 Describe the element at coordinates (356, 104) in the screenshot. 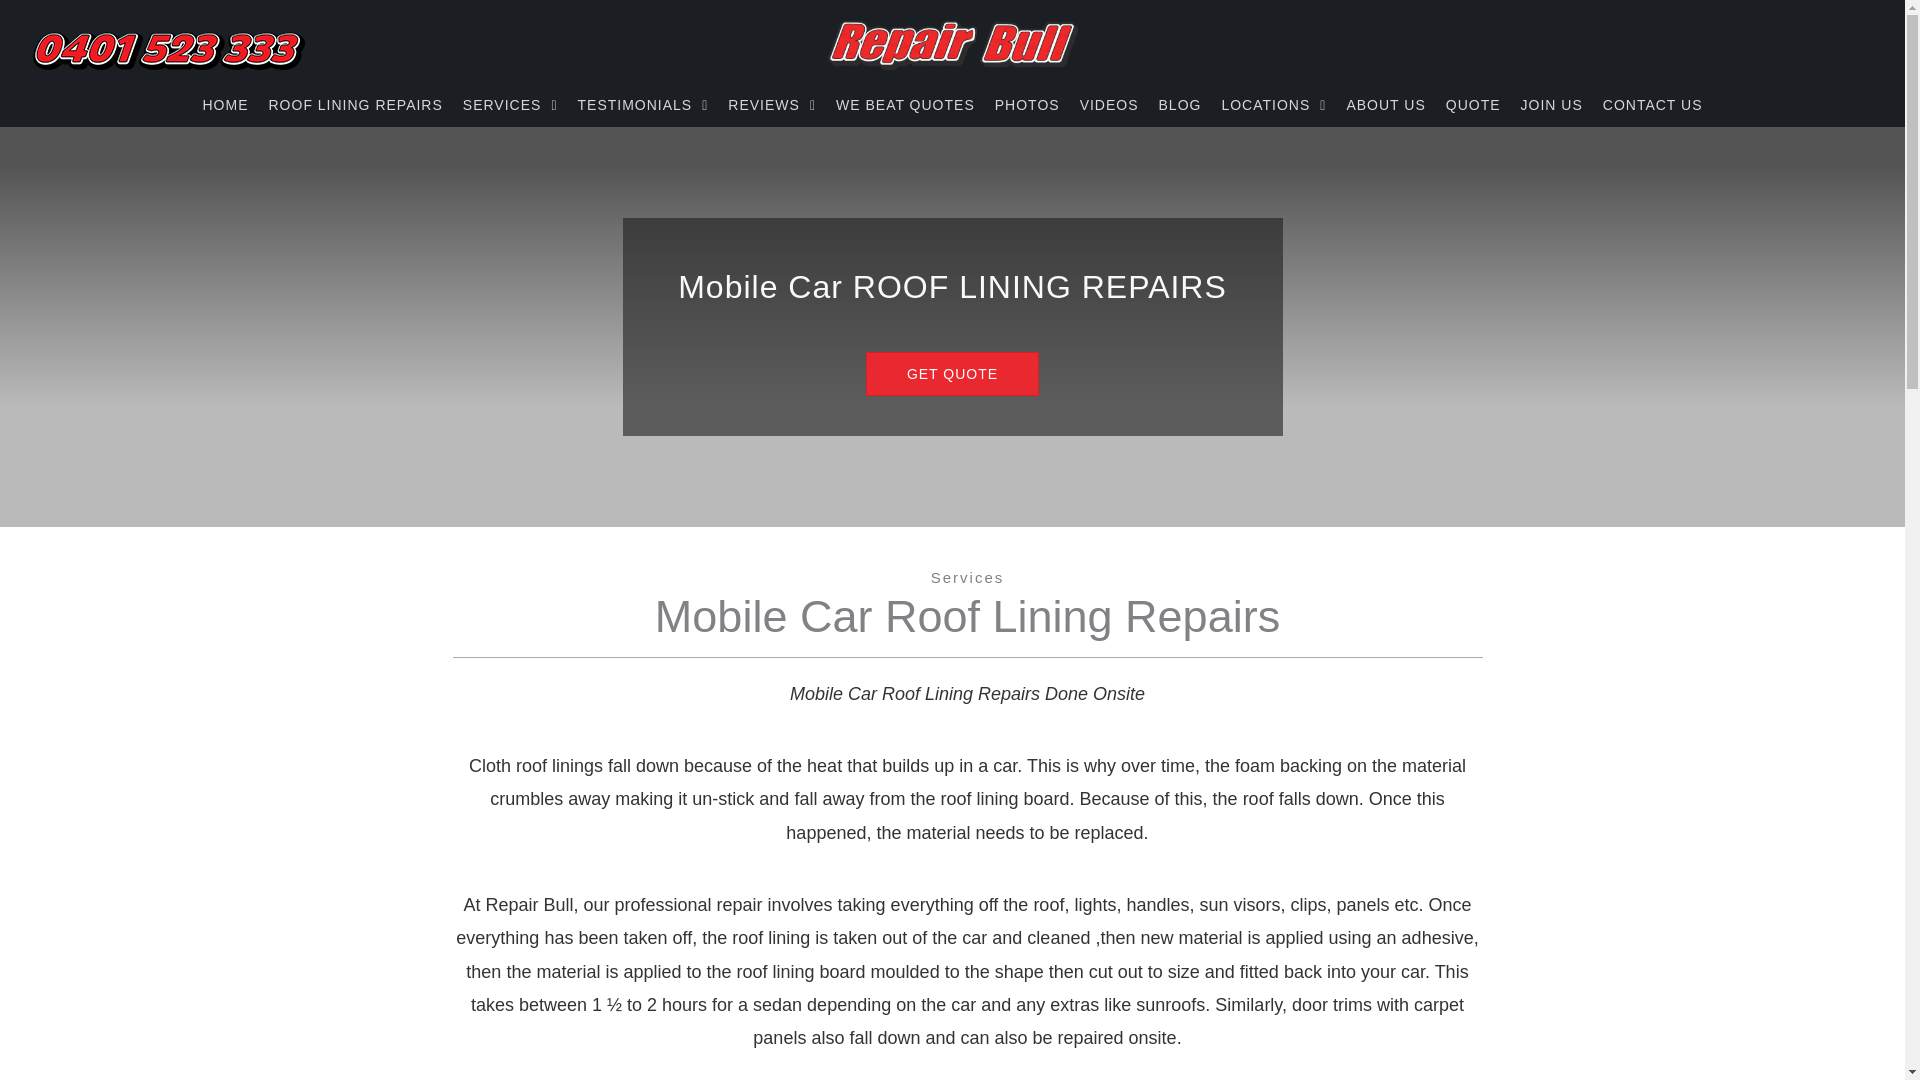

I see `ROOF LINING REPAIRS` at that location.